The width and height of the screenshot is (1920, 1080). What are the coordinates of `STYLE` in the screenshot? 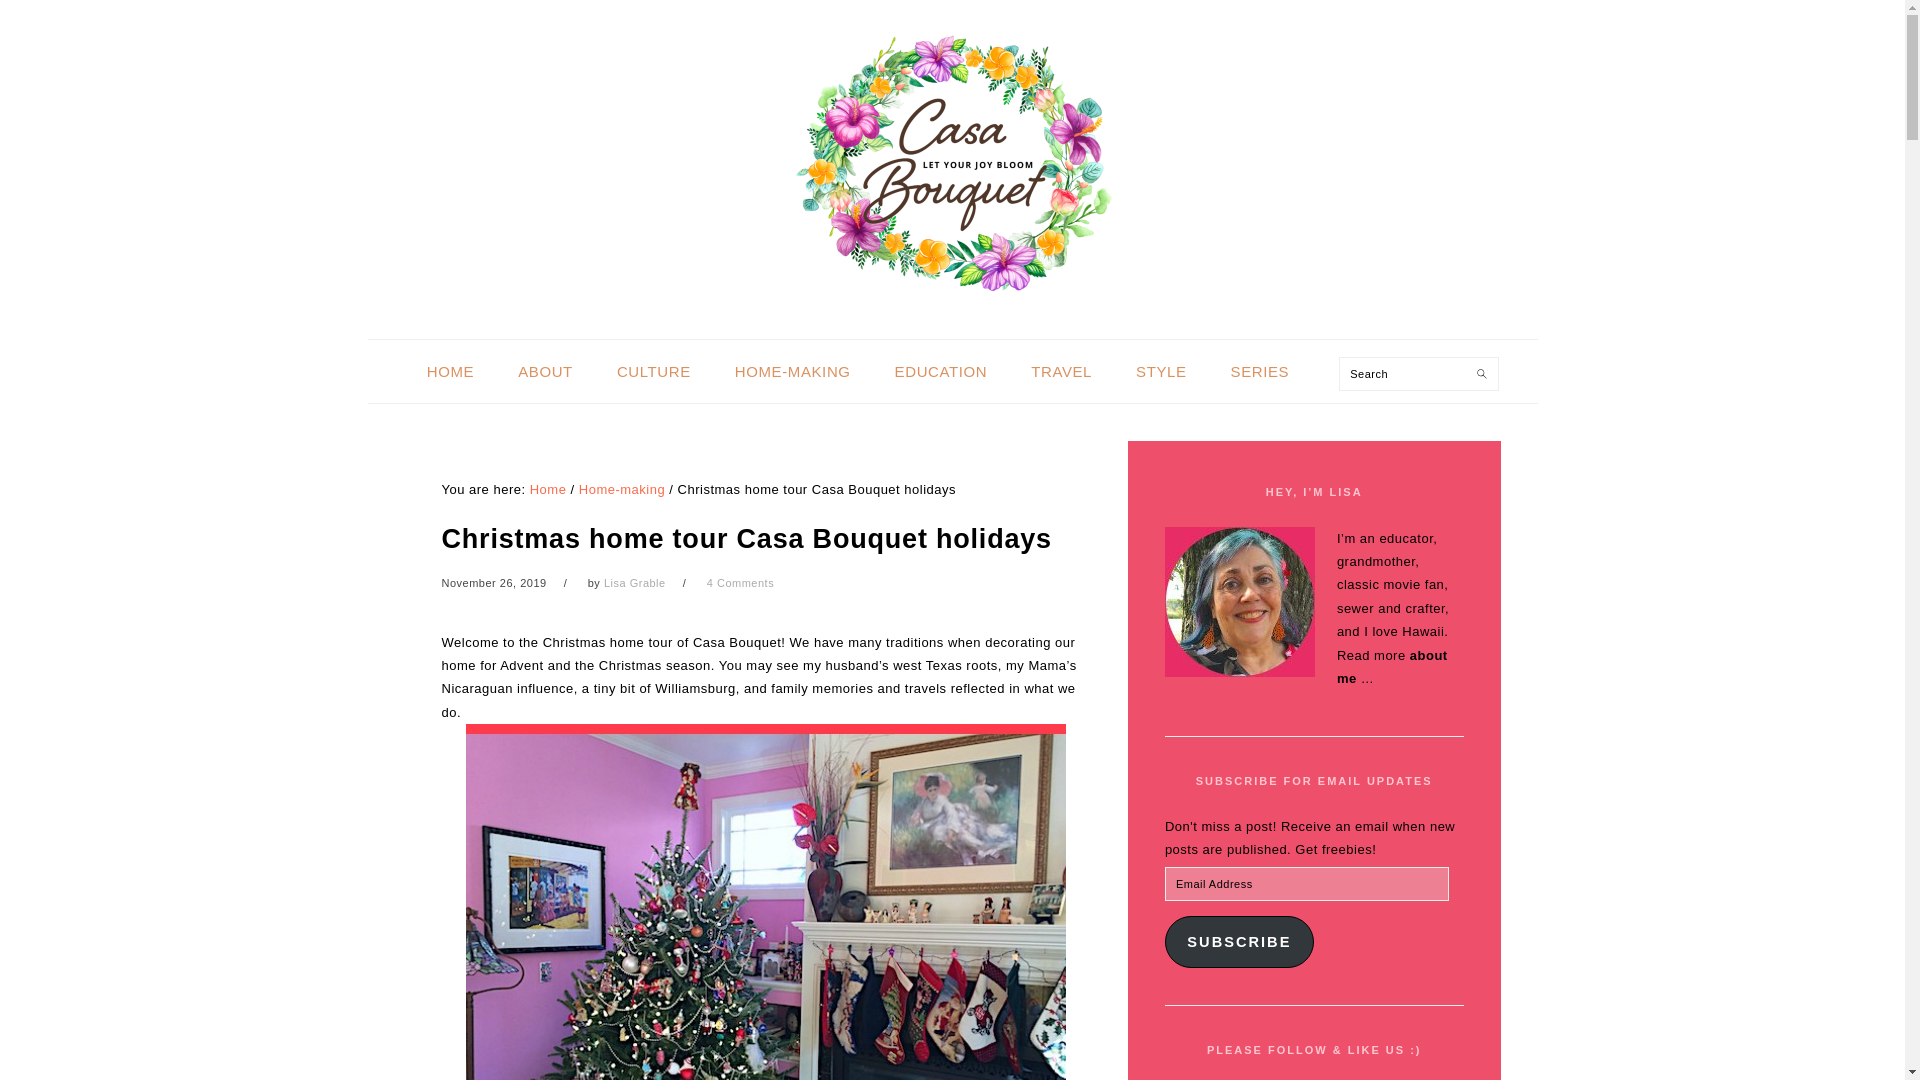 It's located at (1161, 371).